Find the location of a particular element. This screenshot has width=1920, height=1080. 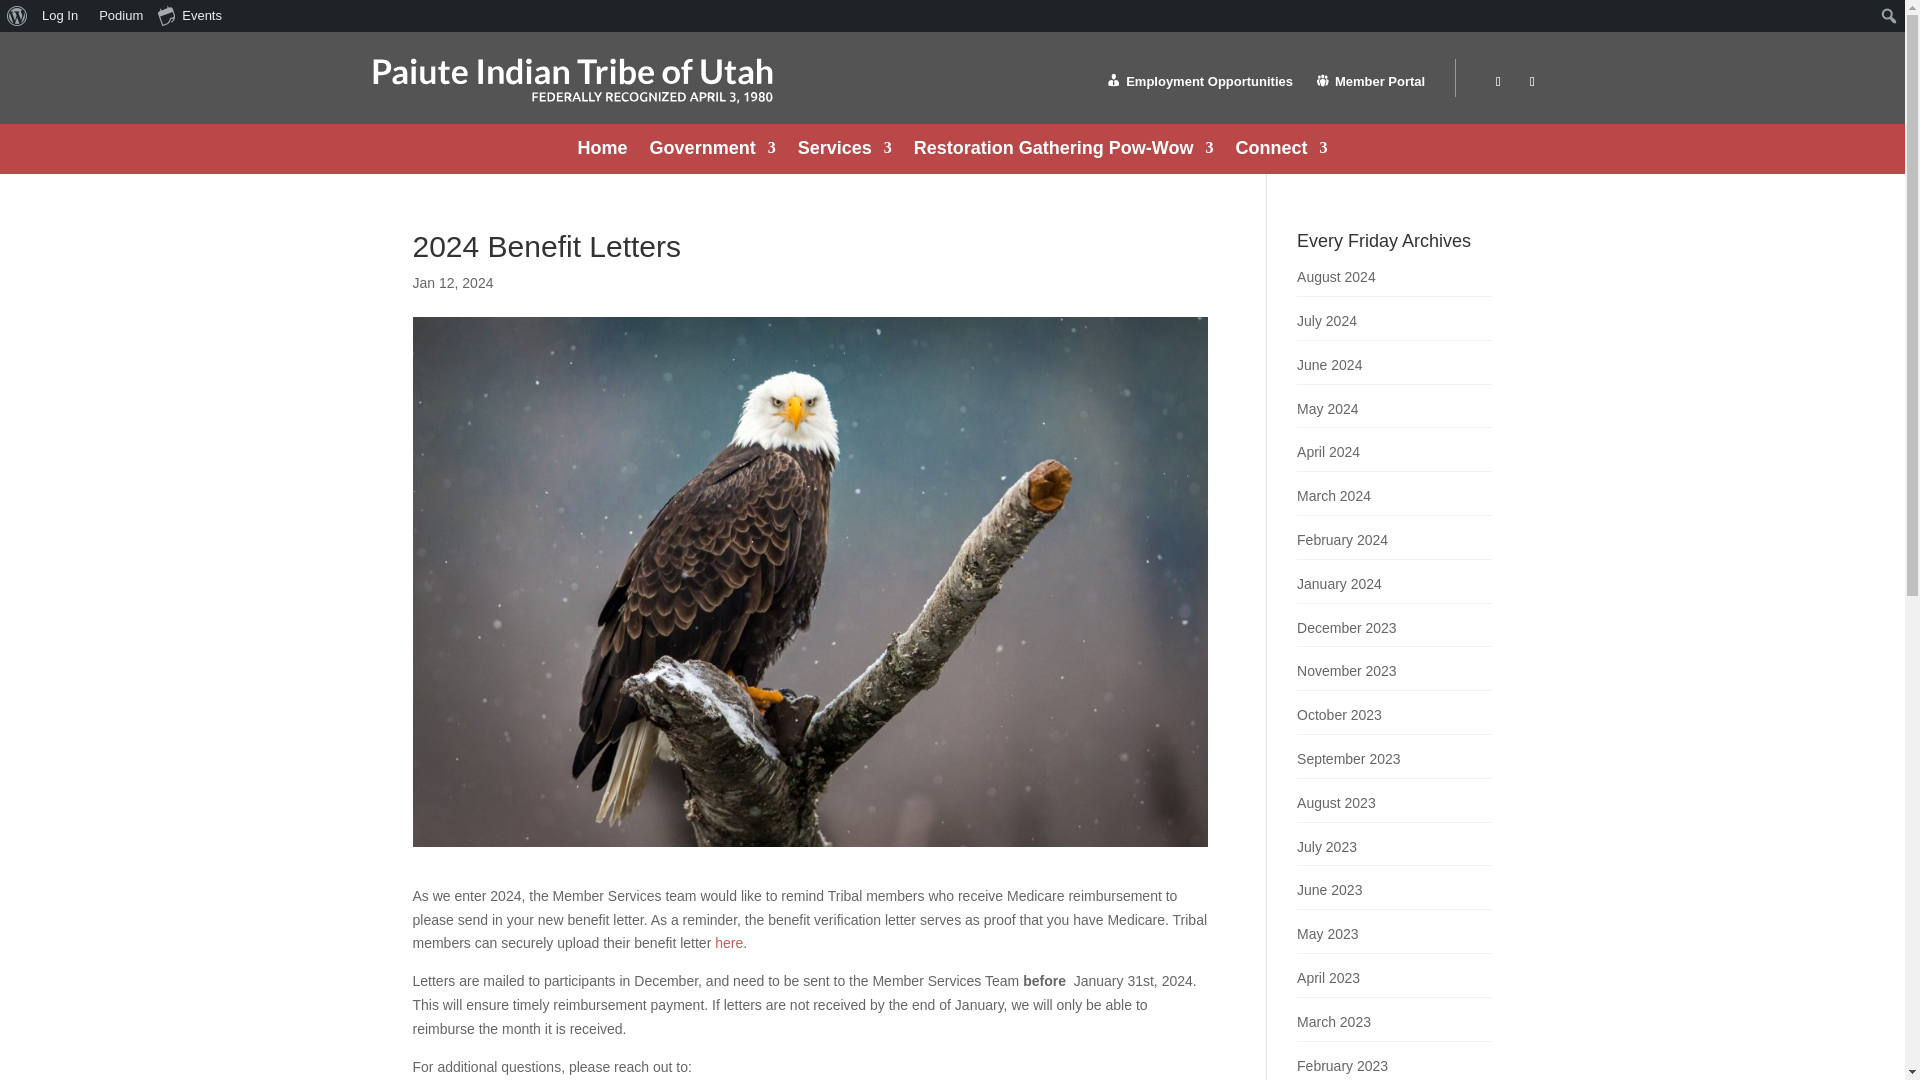

Government is located at coordinates (712, 152).